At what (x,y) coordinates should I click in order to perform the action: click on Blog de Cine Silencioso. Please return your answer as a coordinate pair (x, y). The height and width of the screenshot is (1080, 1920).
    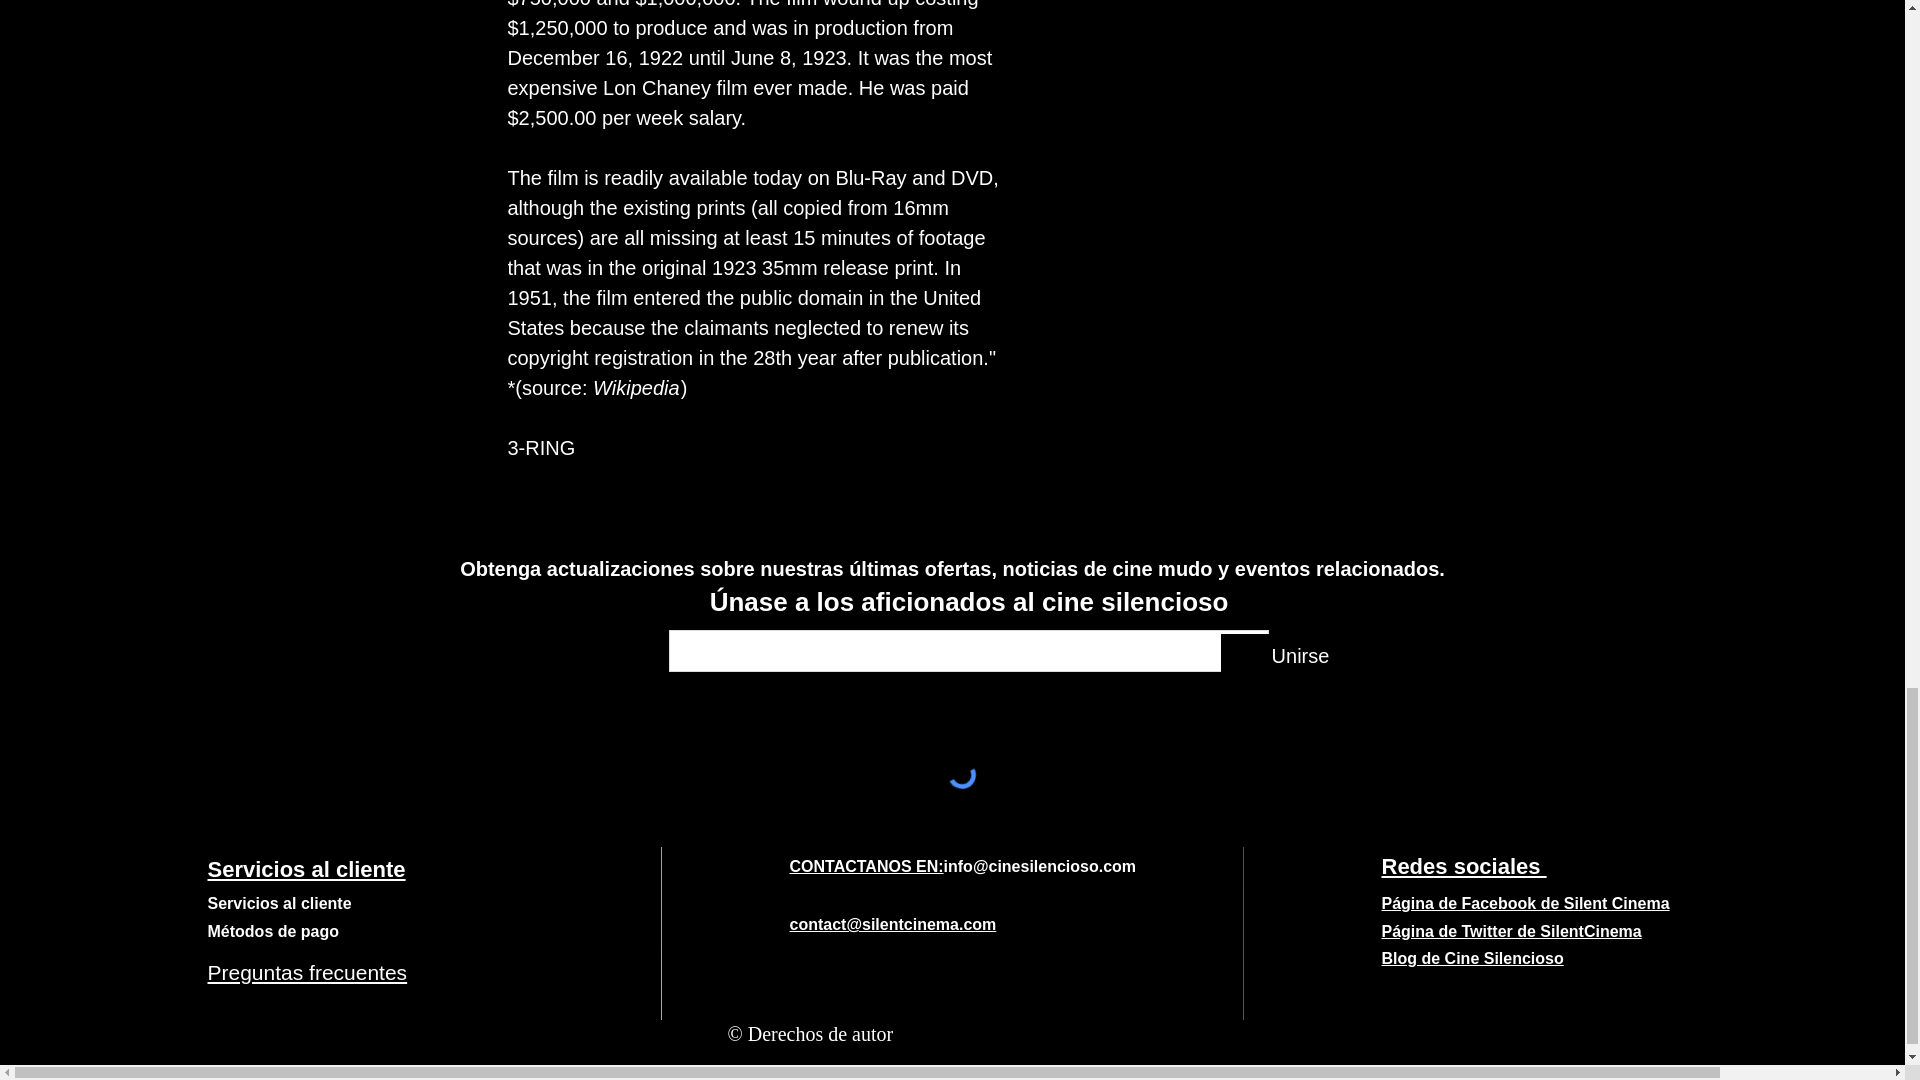
    Looking at the image, I should click on (1473, 960).